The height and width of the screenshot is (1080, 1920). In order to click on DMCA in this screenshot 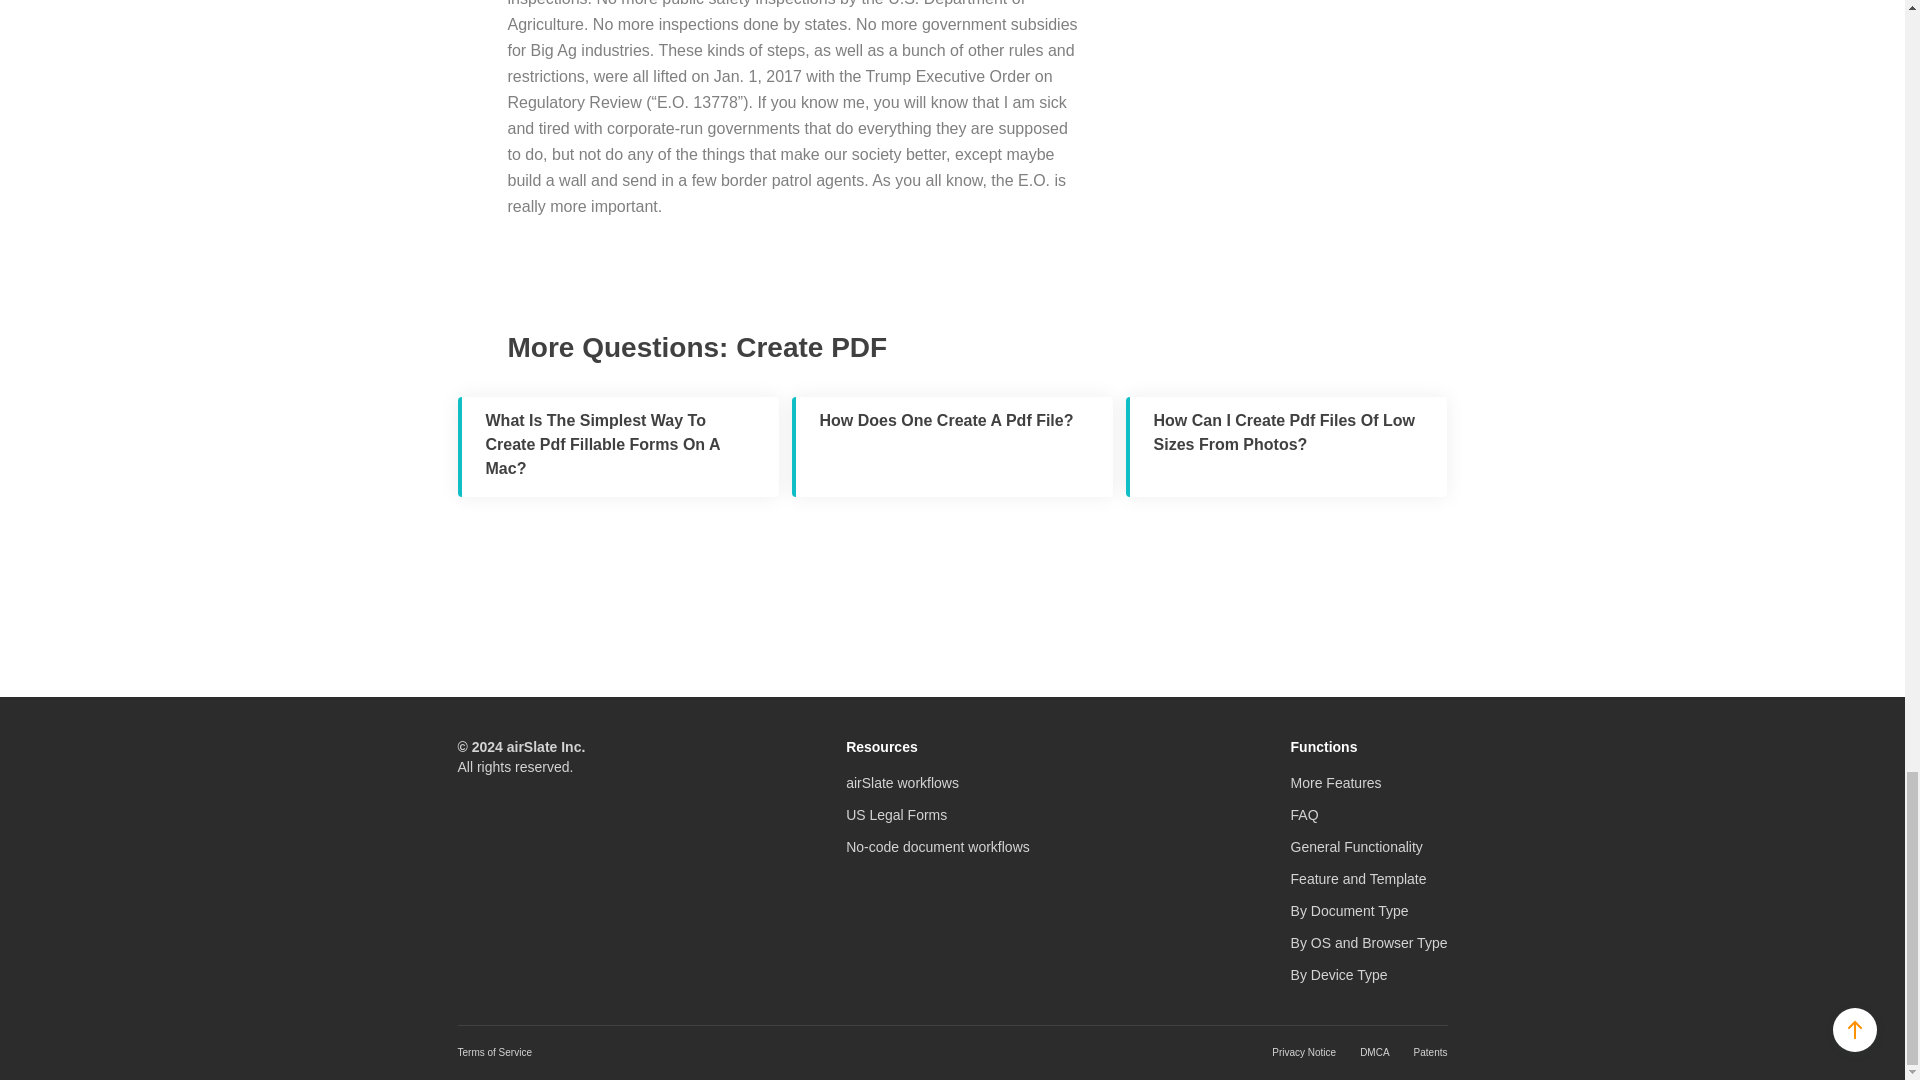, I will do `click(1374, 1052)`.